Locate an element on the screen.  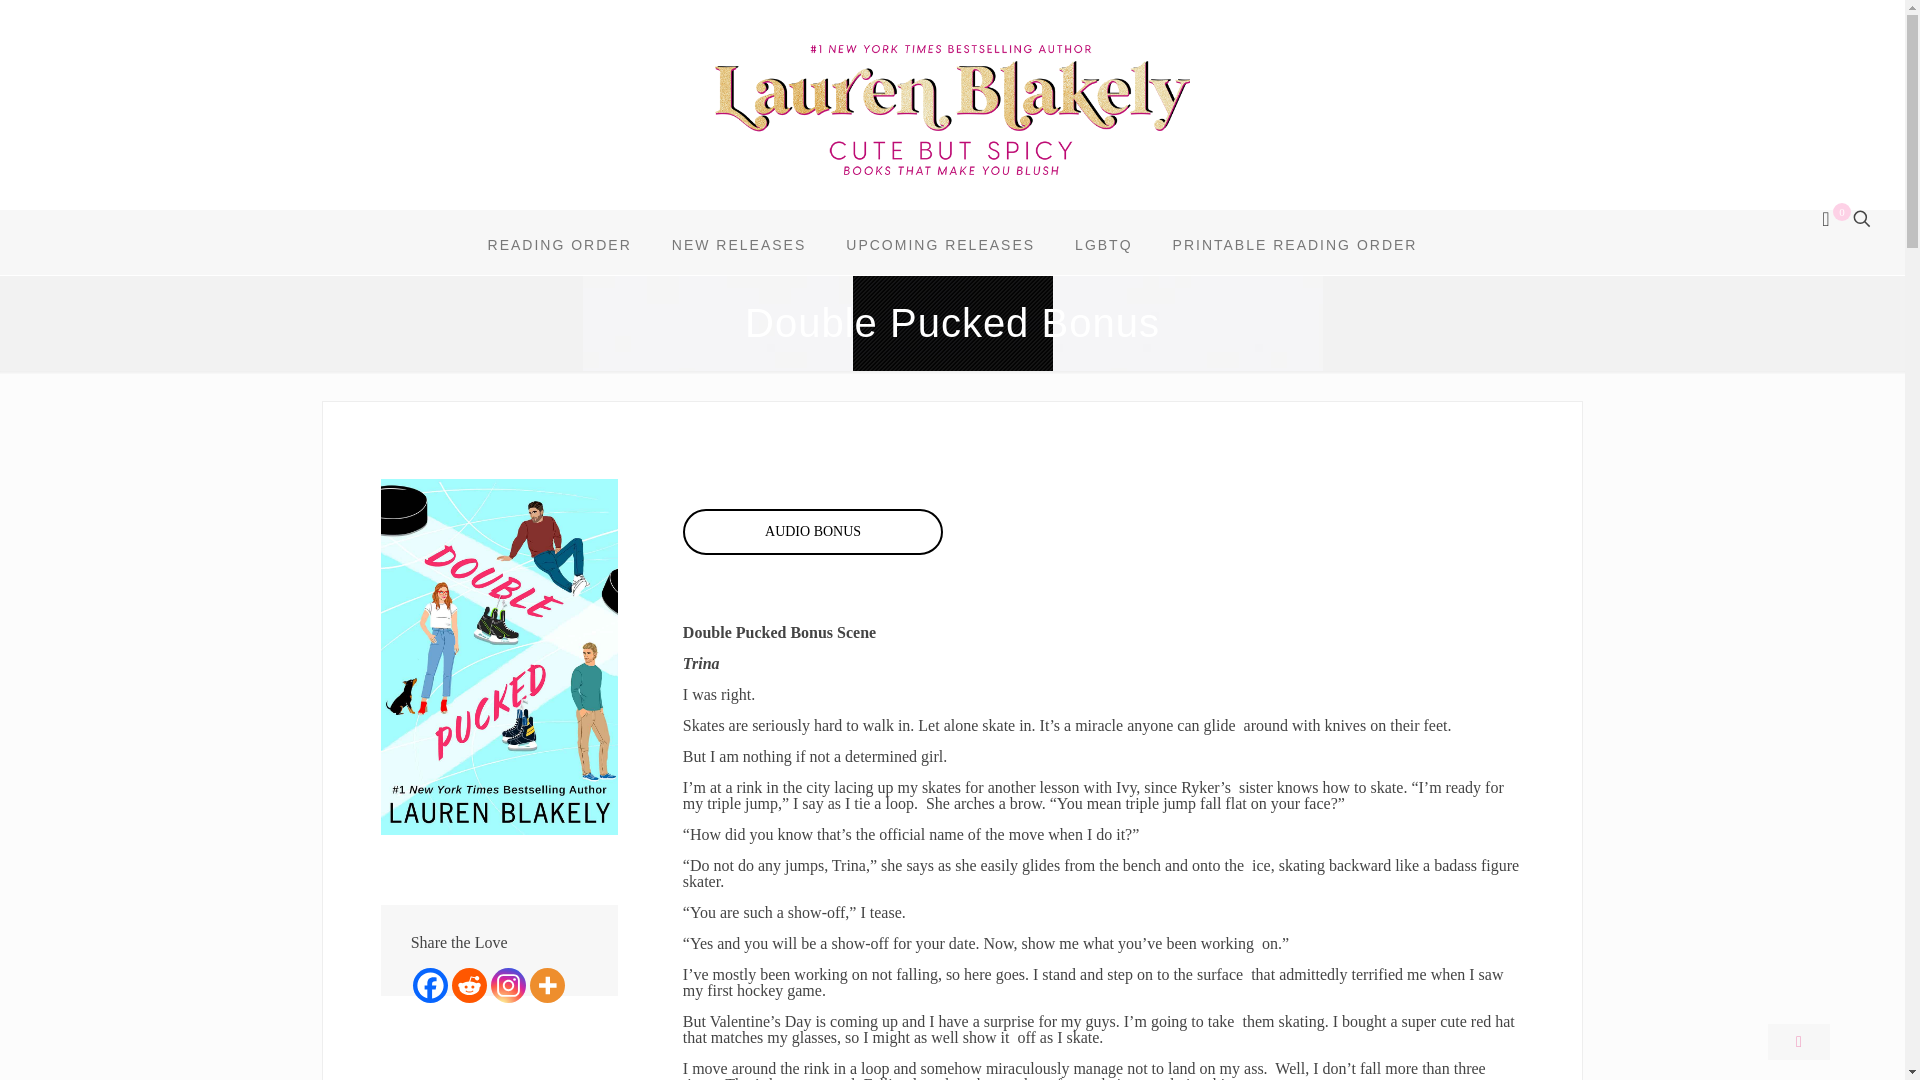
UPCOMING RELEASES is located at coordinates (940, 244).